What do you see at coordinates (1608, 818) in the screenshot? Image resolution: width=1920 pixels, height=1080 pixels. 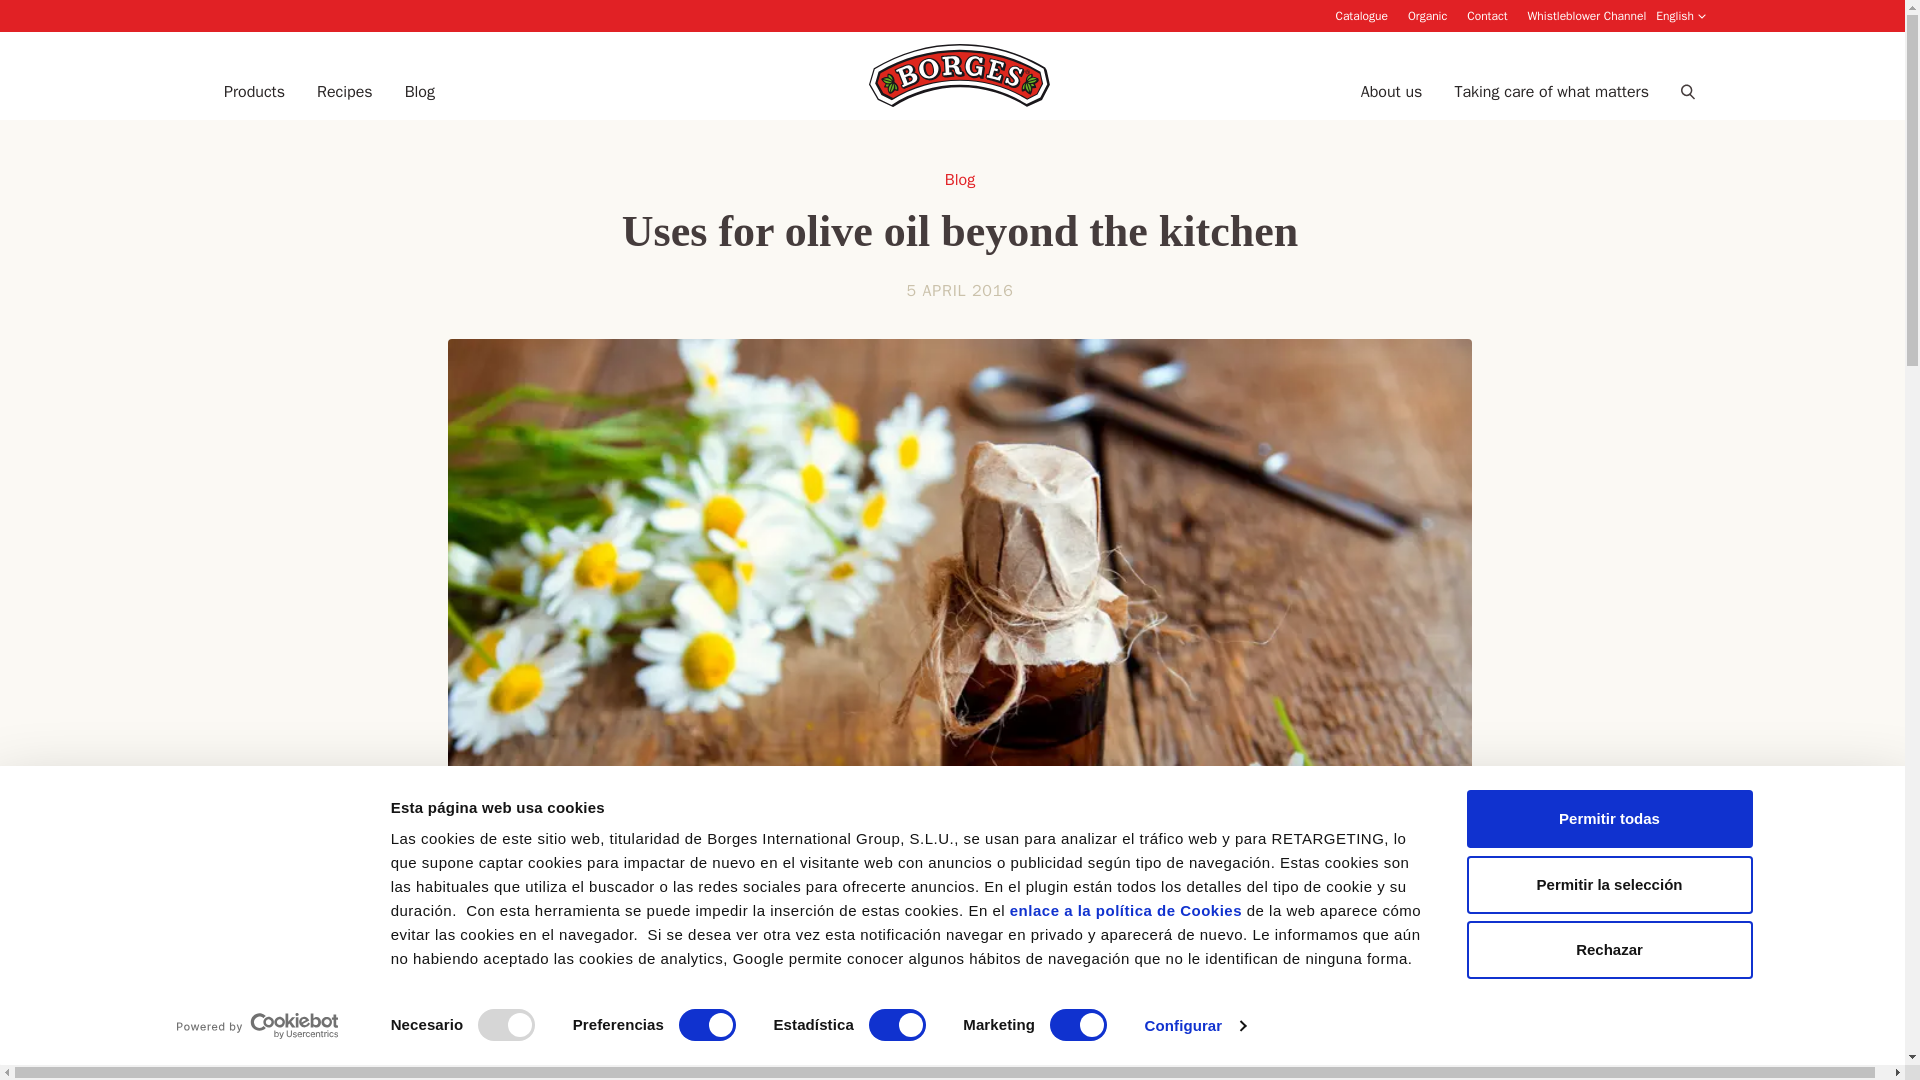 I see `Permitir todas` at bounding box center [1608, 818].